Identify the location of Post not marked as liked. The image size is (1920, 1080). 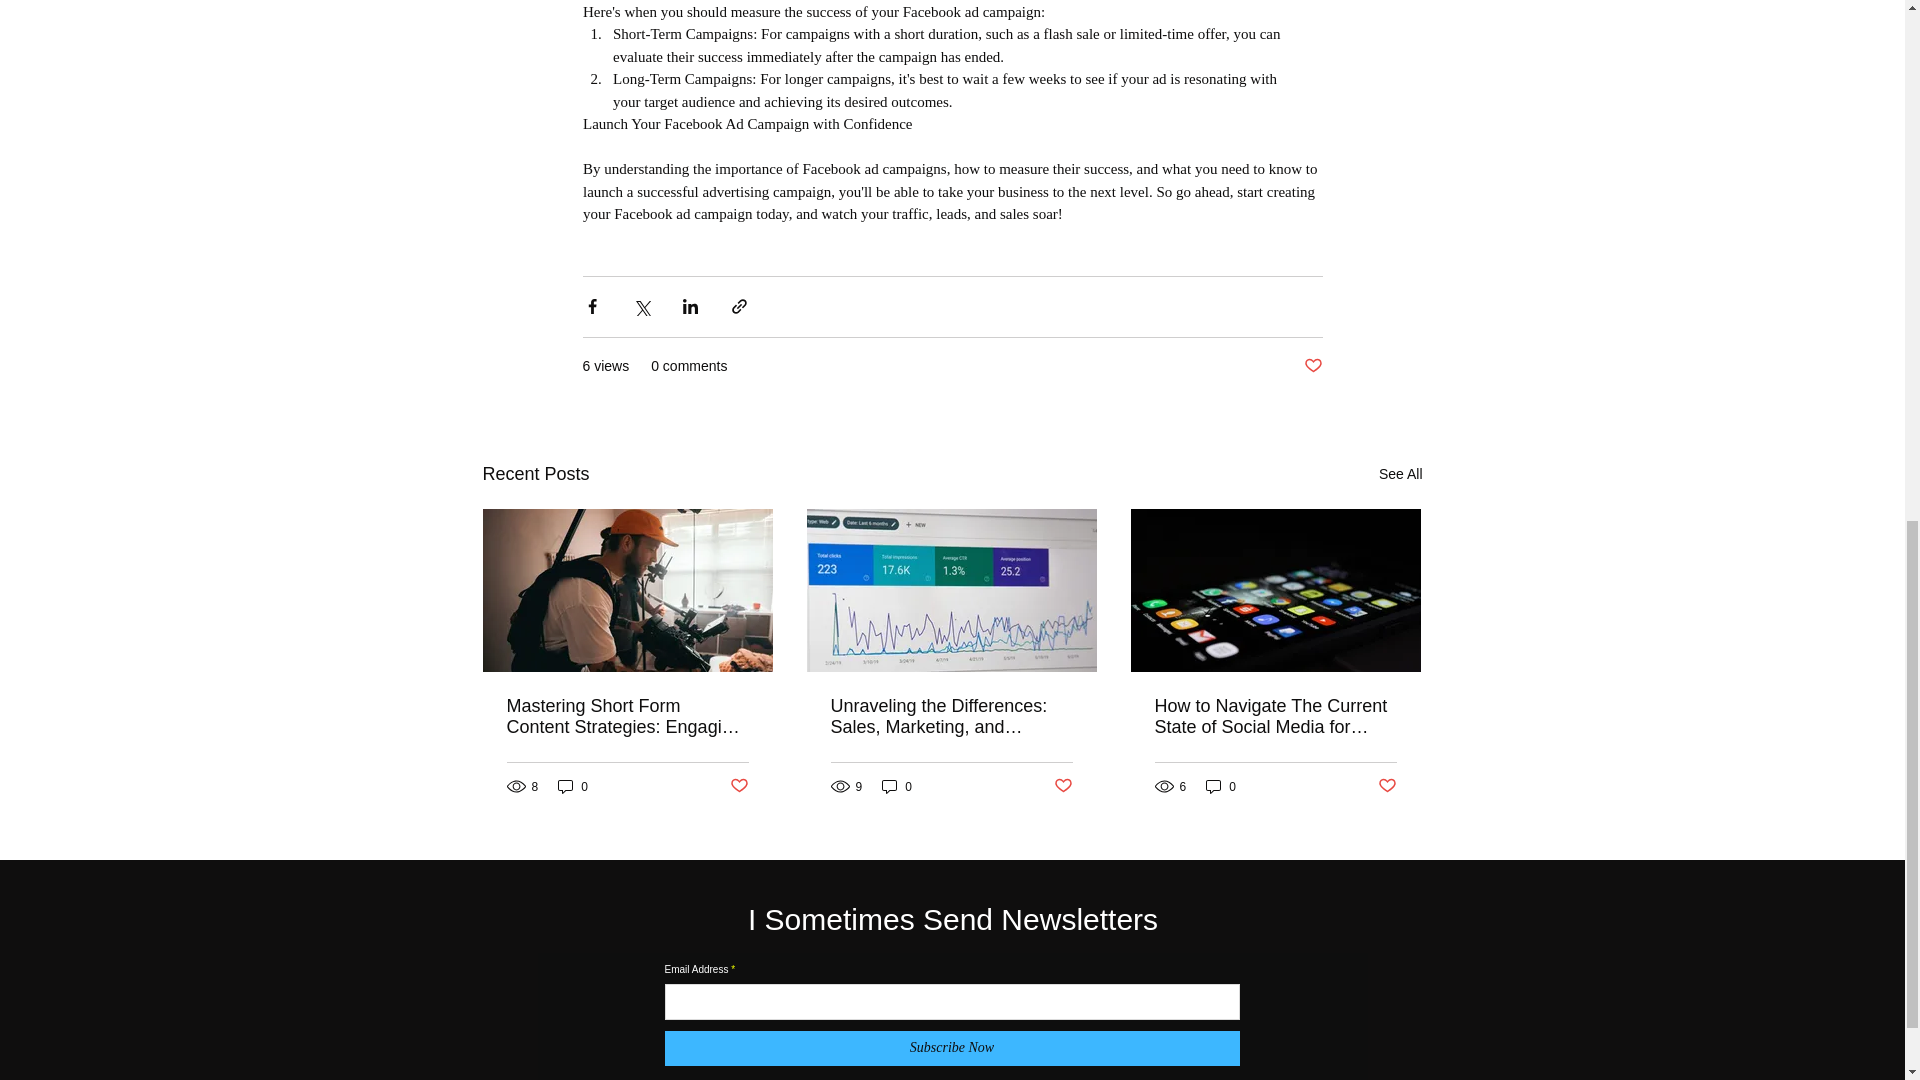
(1312, 366).